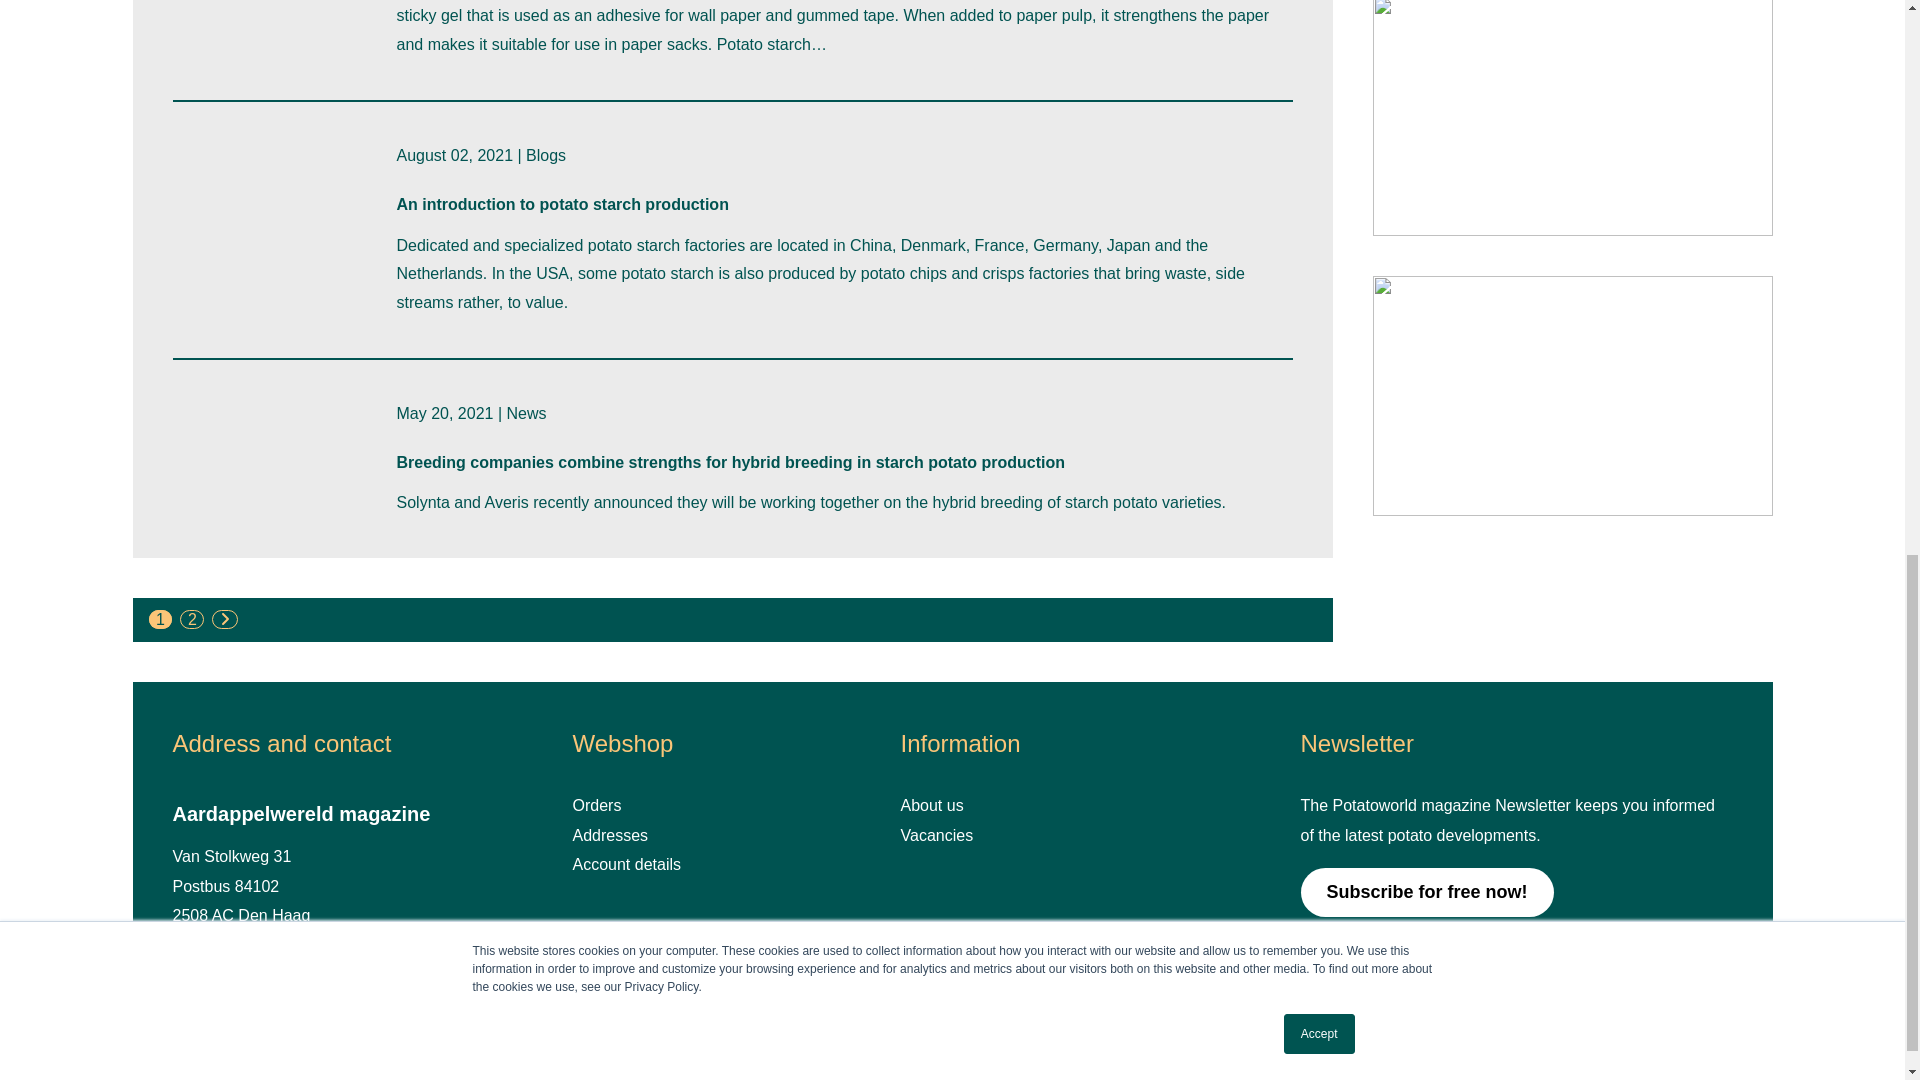  What do you see at coordinates (932, 806) in the screenshot?
I see `About us` at bounding box center [932, 806].